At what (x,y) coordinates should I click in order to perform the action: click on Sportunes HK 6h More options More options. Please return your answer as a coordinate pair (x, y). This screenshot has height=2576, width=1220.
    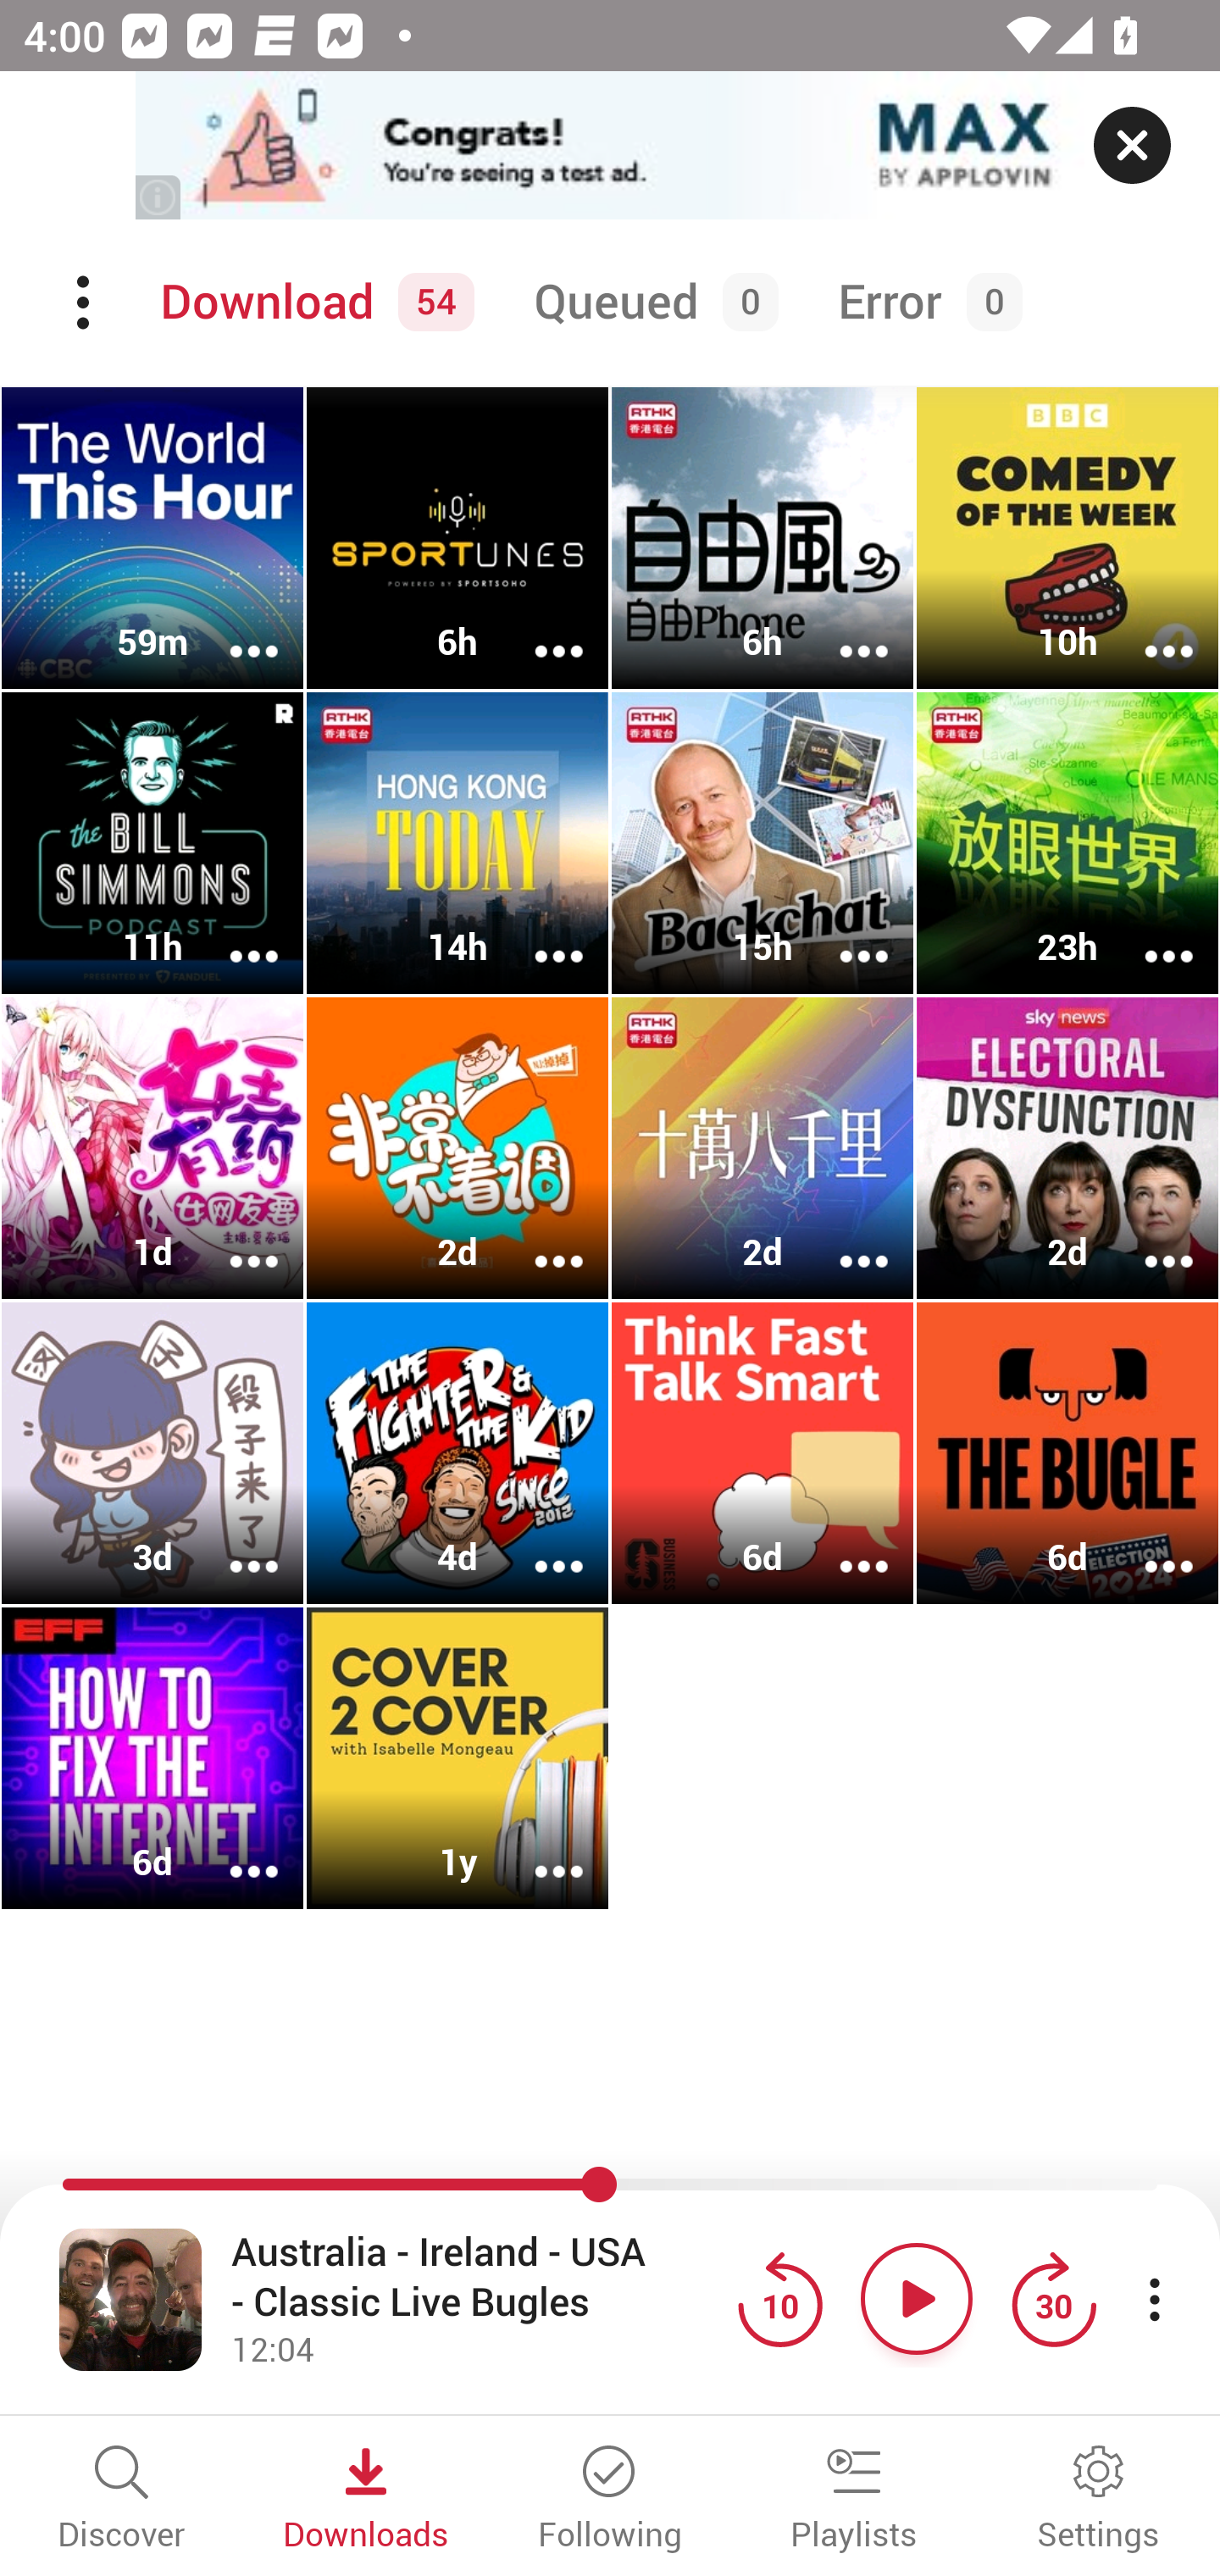
    Looking at the image, I should click on (457, 538).